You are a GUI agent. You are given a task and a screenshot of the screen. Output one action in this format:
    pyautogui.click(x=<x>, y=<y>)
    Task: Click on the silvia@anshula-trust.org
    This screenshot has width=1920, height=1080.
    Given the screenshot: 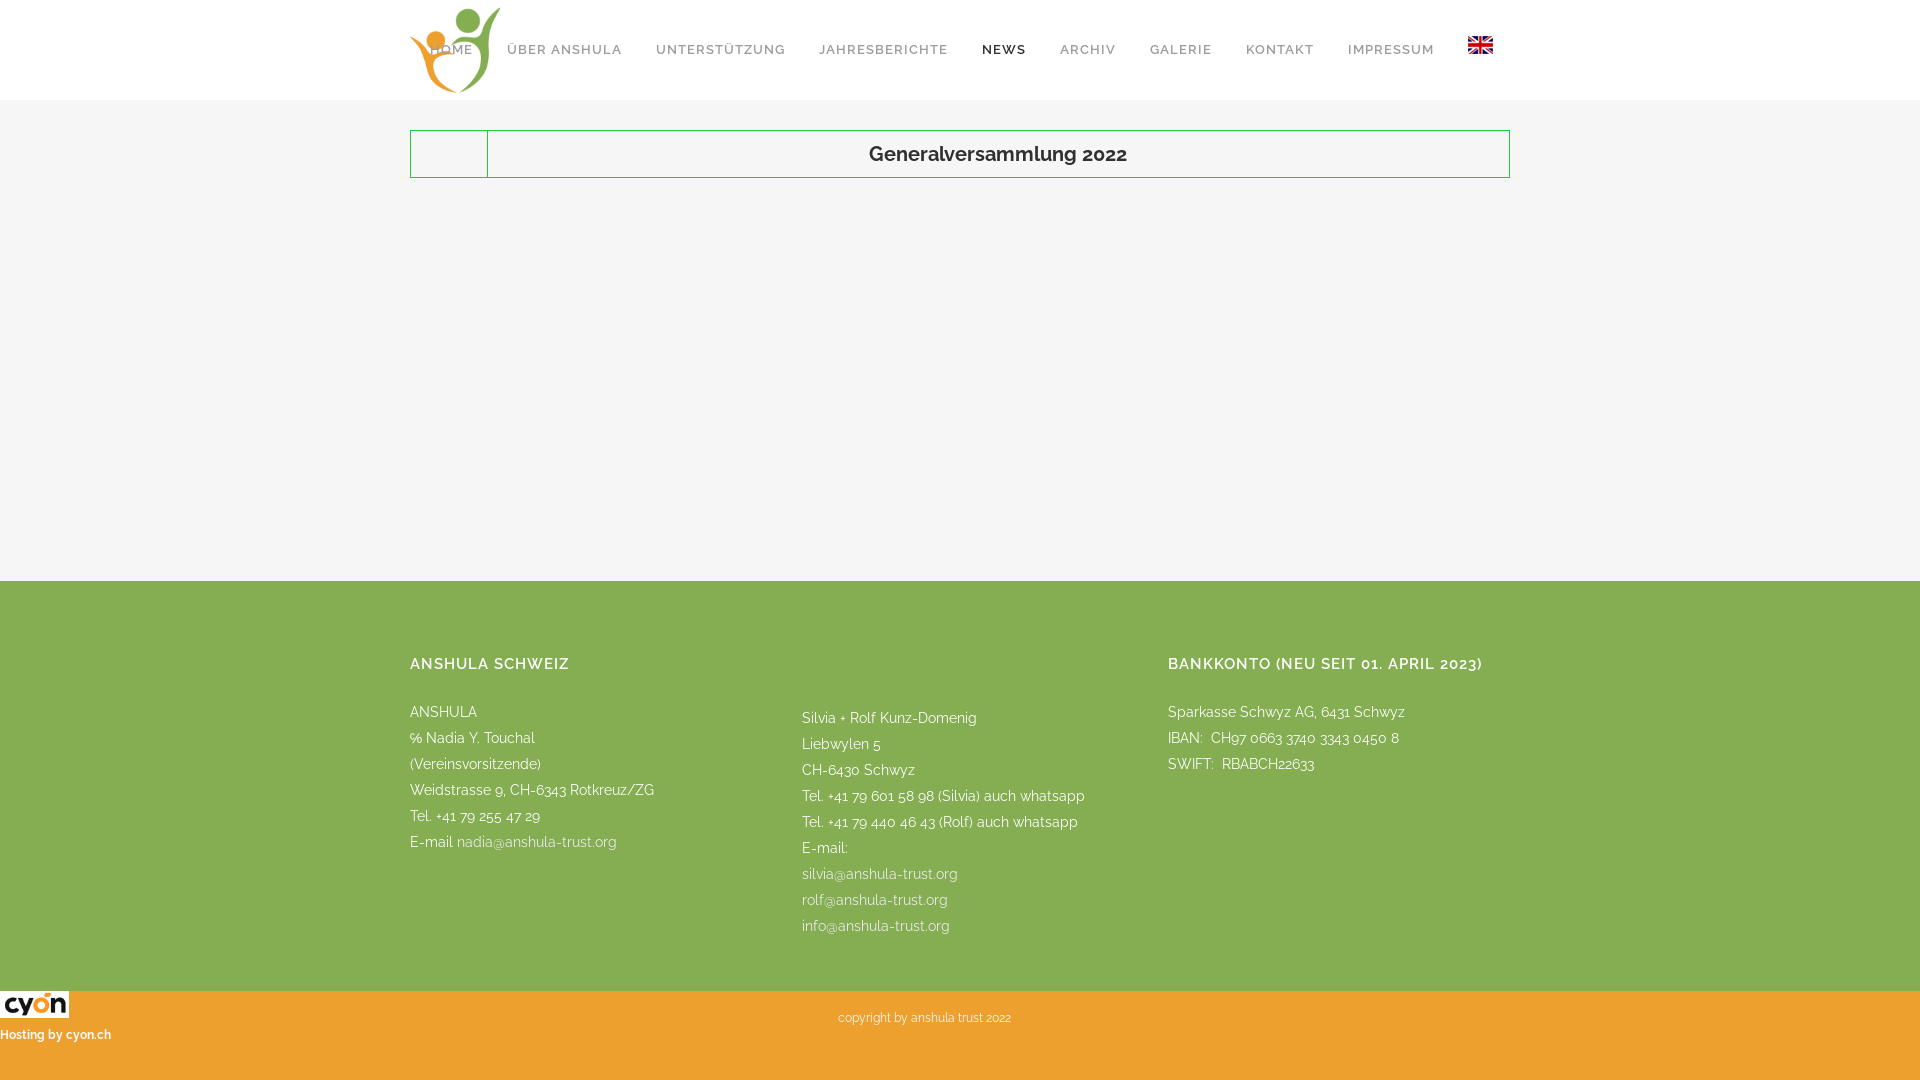 What is the action you would take?
    pyautogui.click(x=880, y=874)
    